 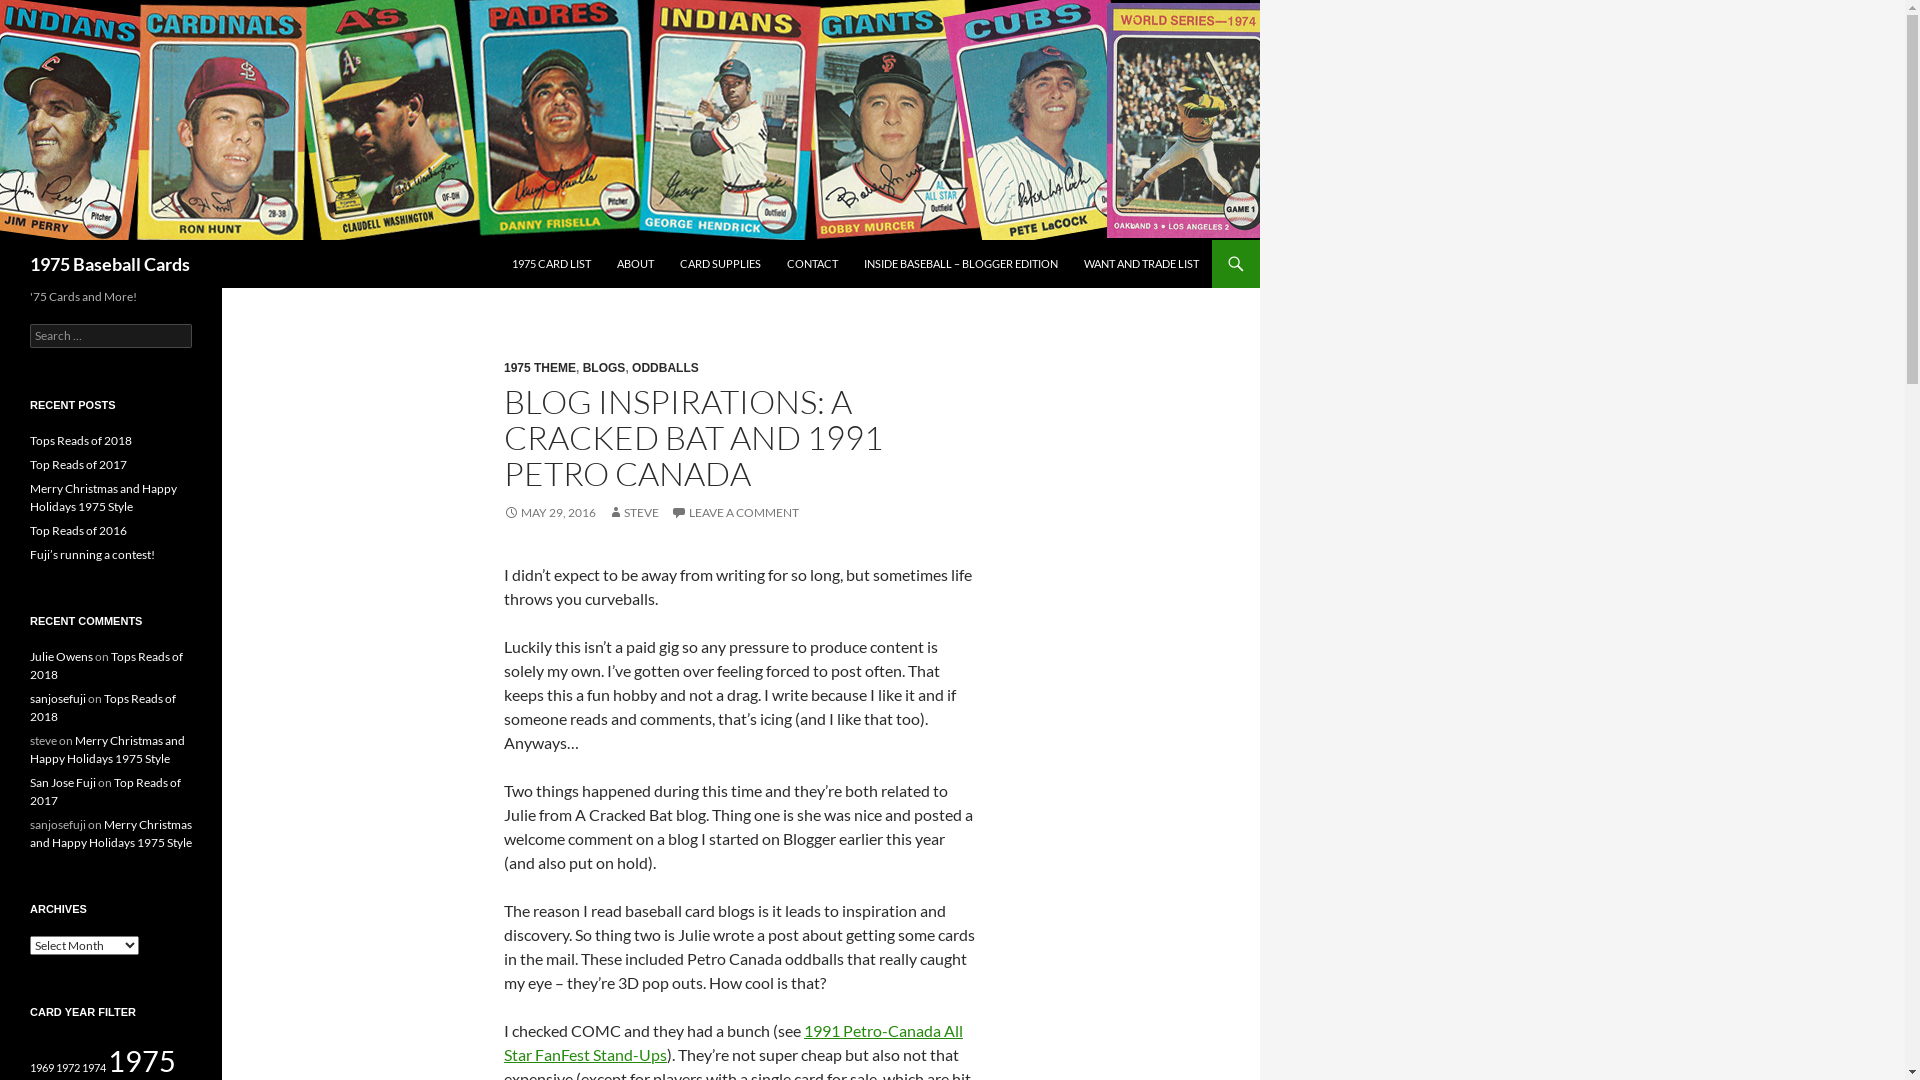 I want to click on ODDBALLS, so click(x=666, y=368).